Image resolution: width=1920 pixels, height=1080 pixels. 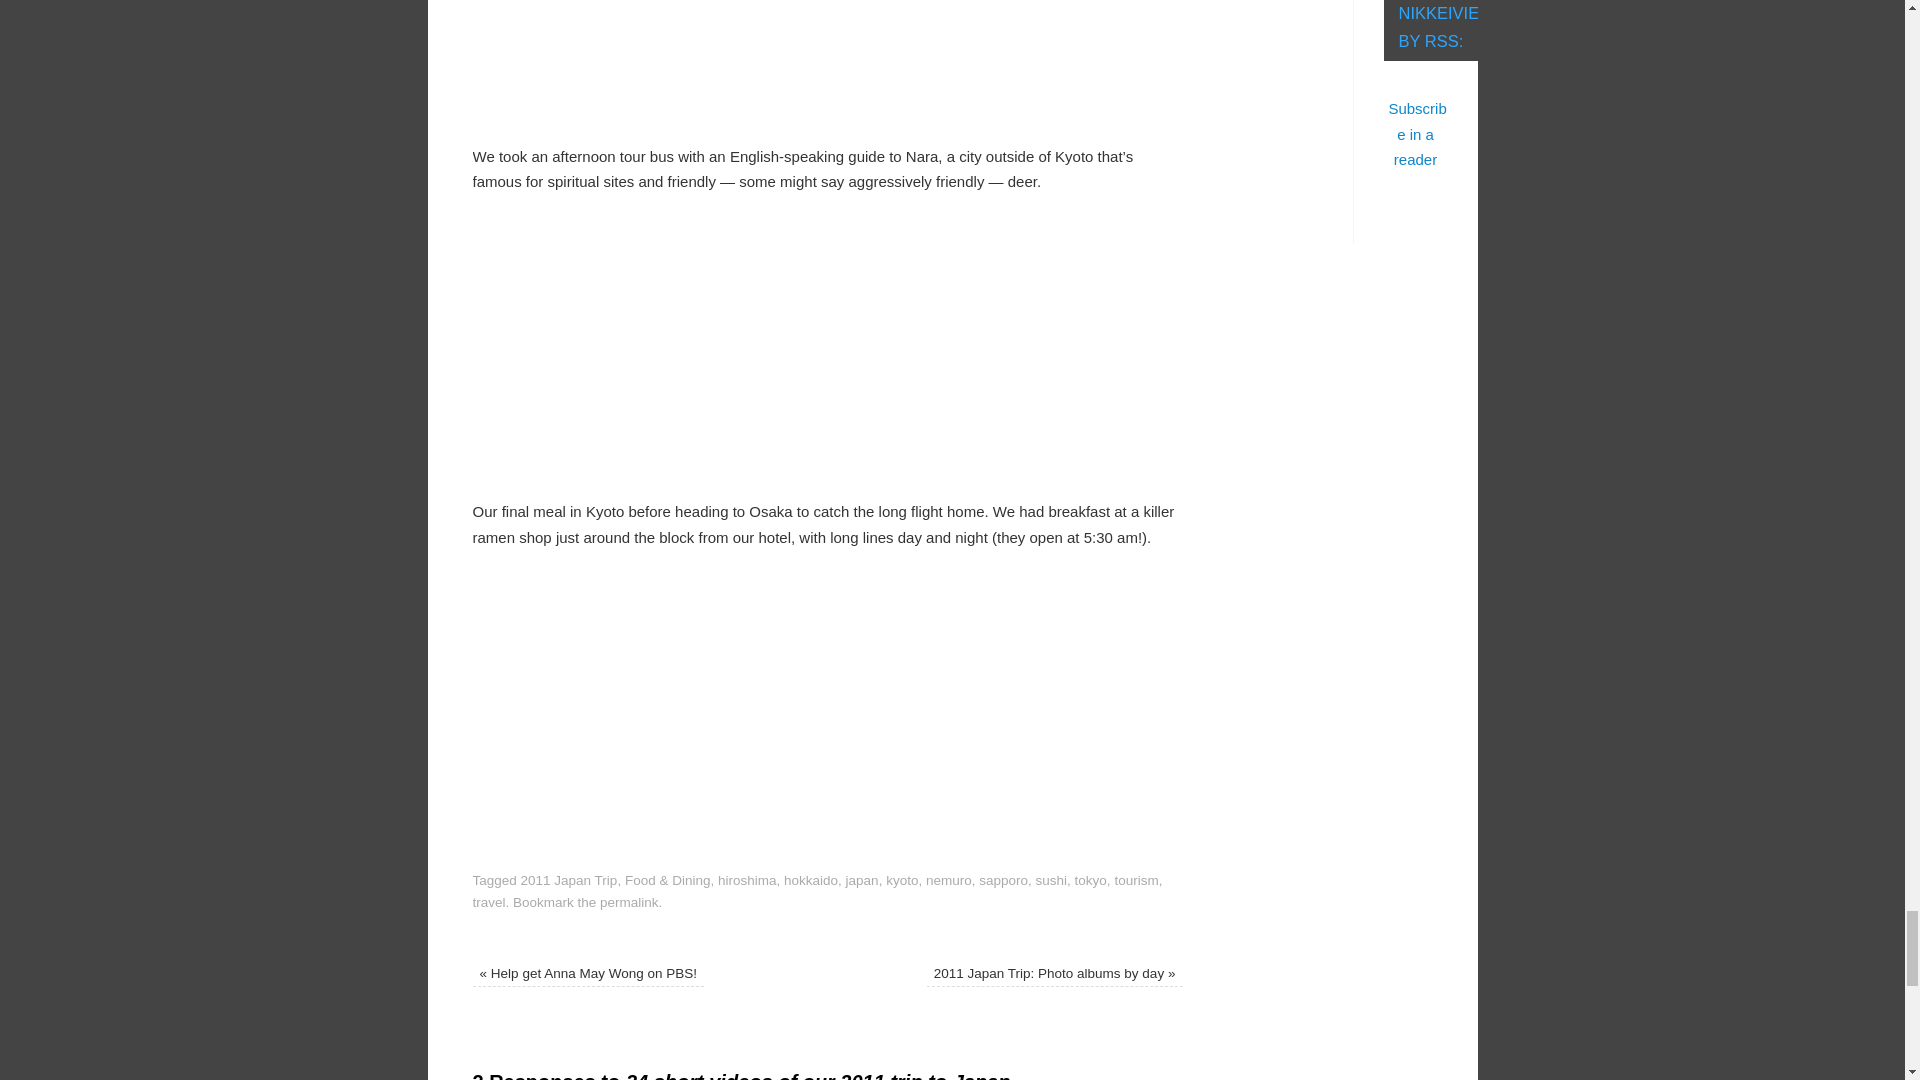 I want to click on tourism, so click(x=1135, y=880).